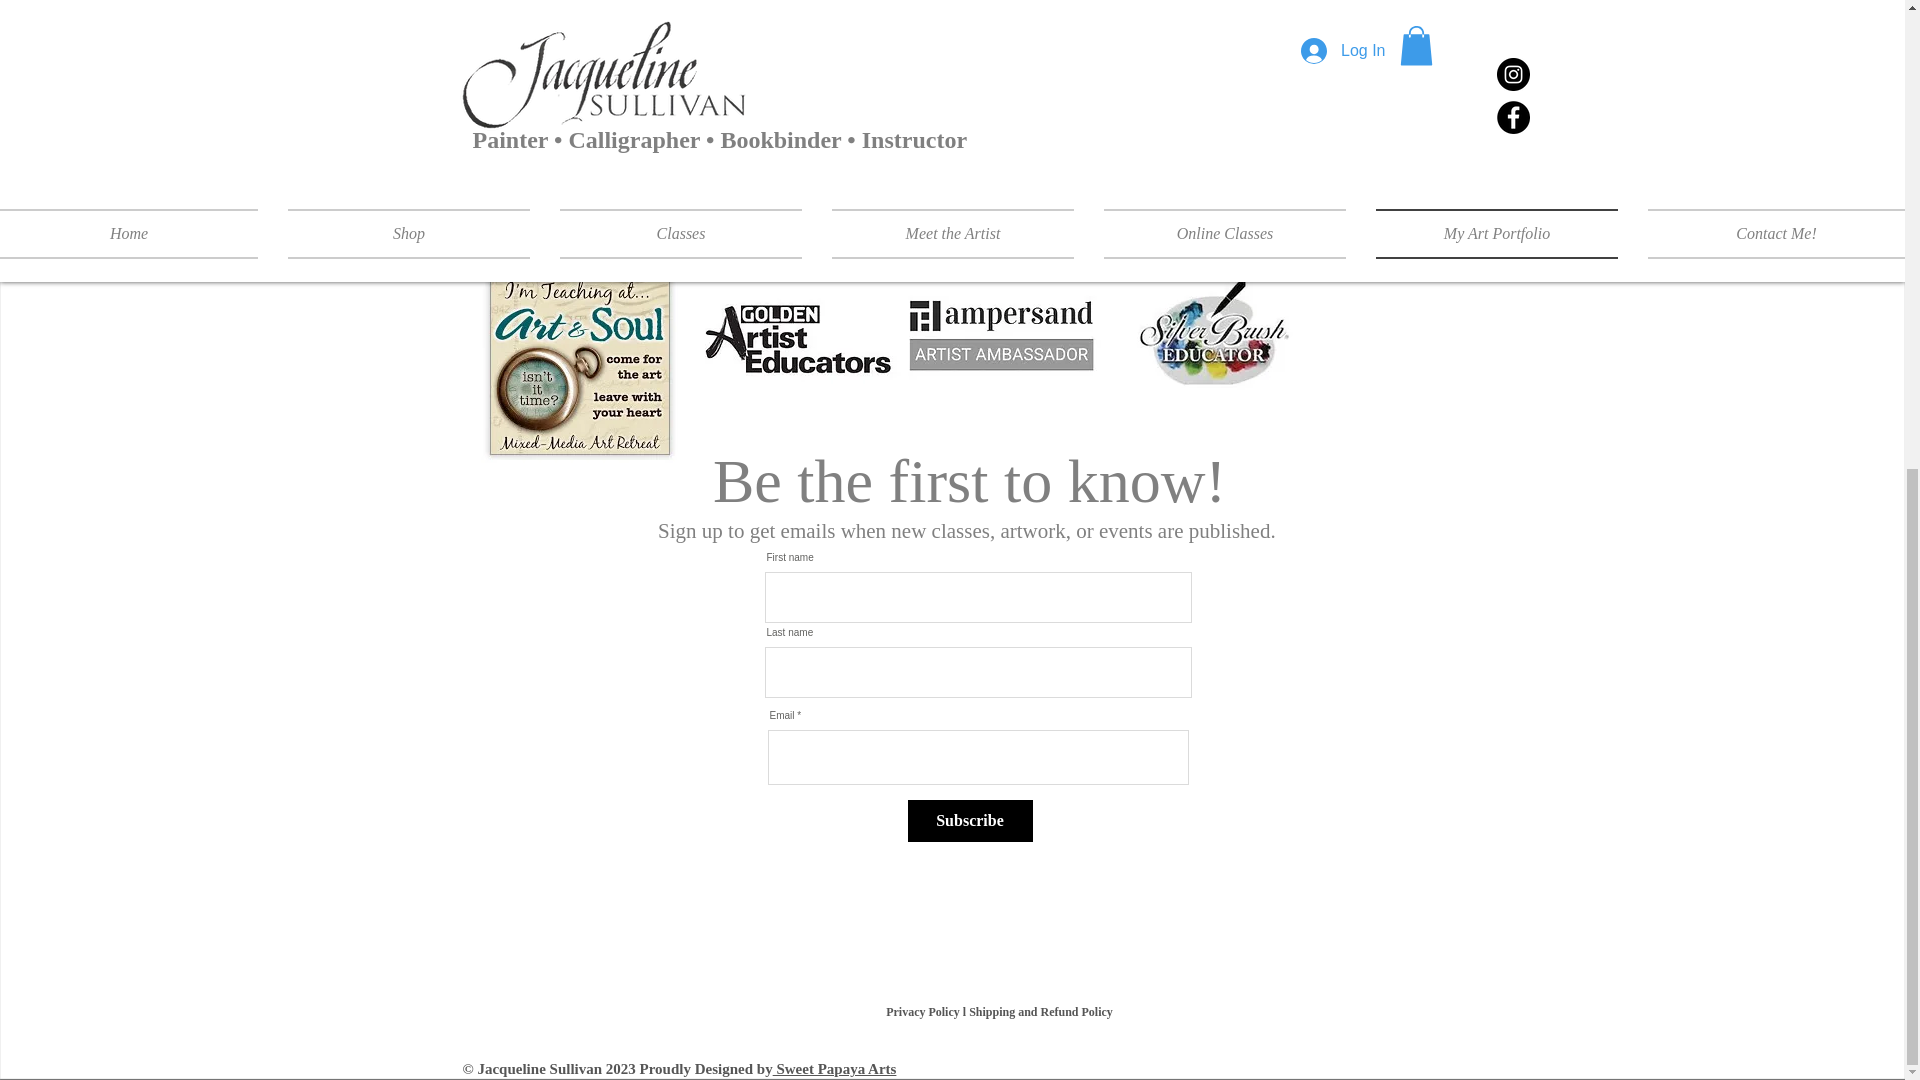  What do you see at coordinates (620, 116) in the screenshot?
I see `Calligraphic Works` at bounding box center [620, 116].